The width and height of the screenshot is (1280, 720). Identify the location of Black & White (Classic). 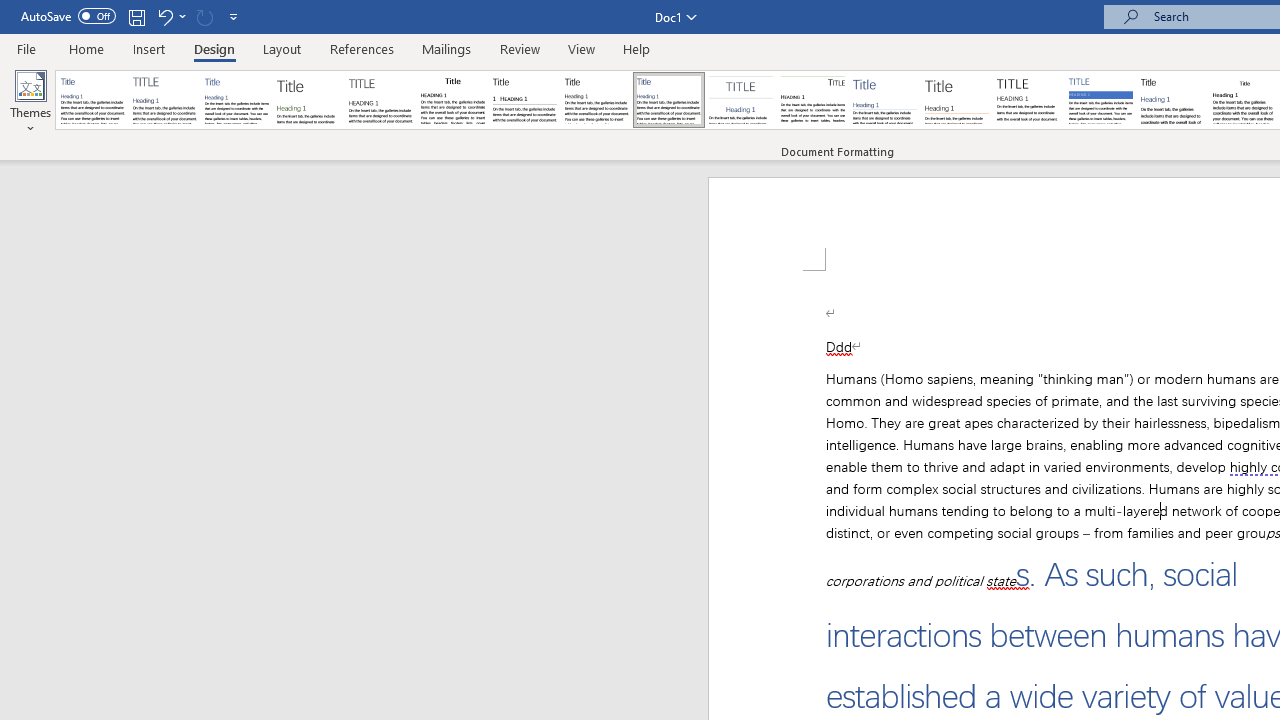
(452, 100).